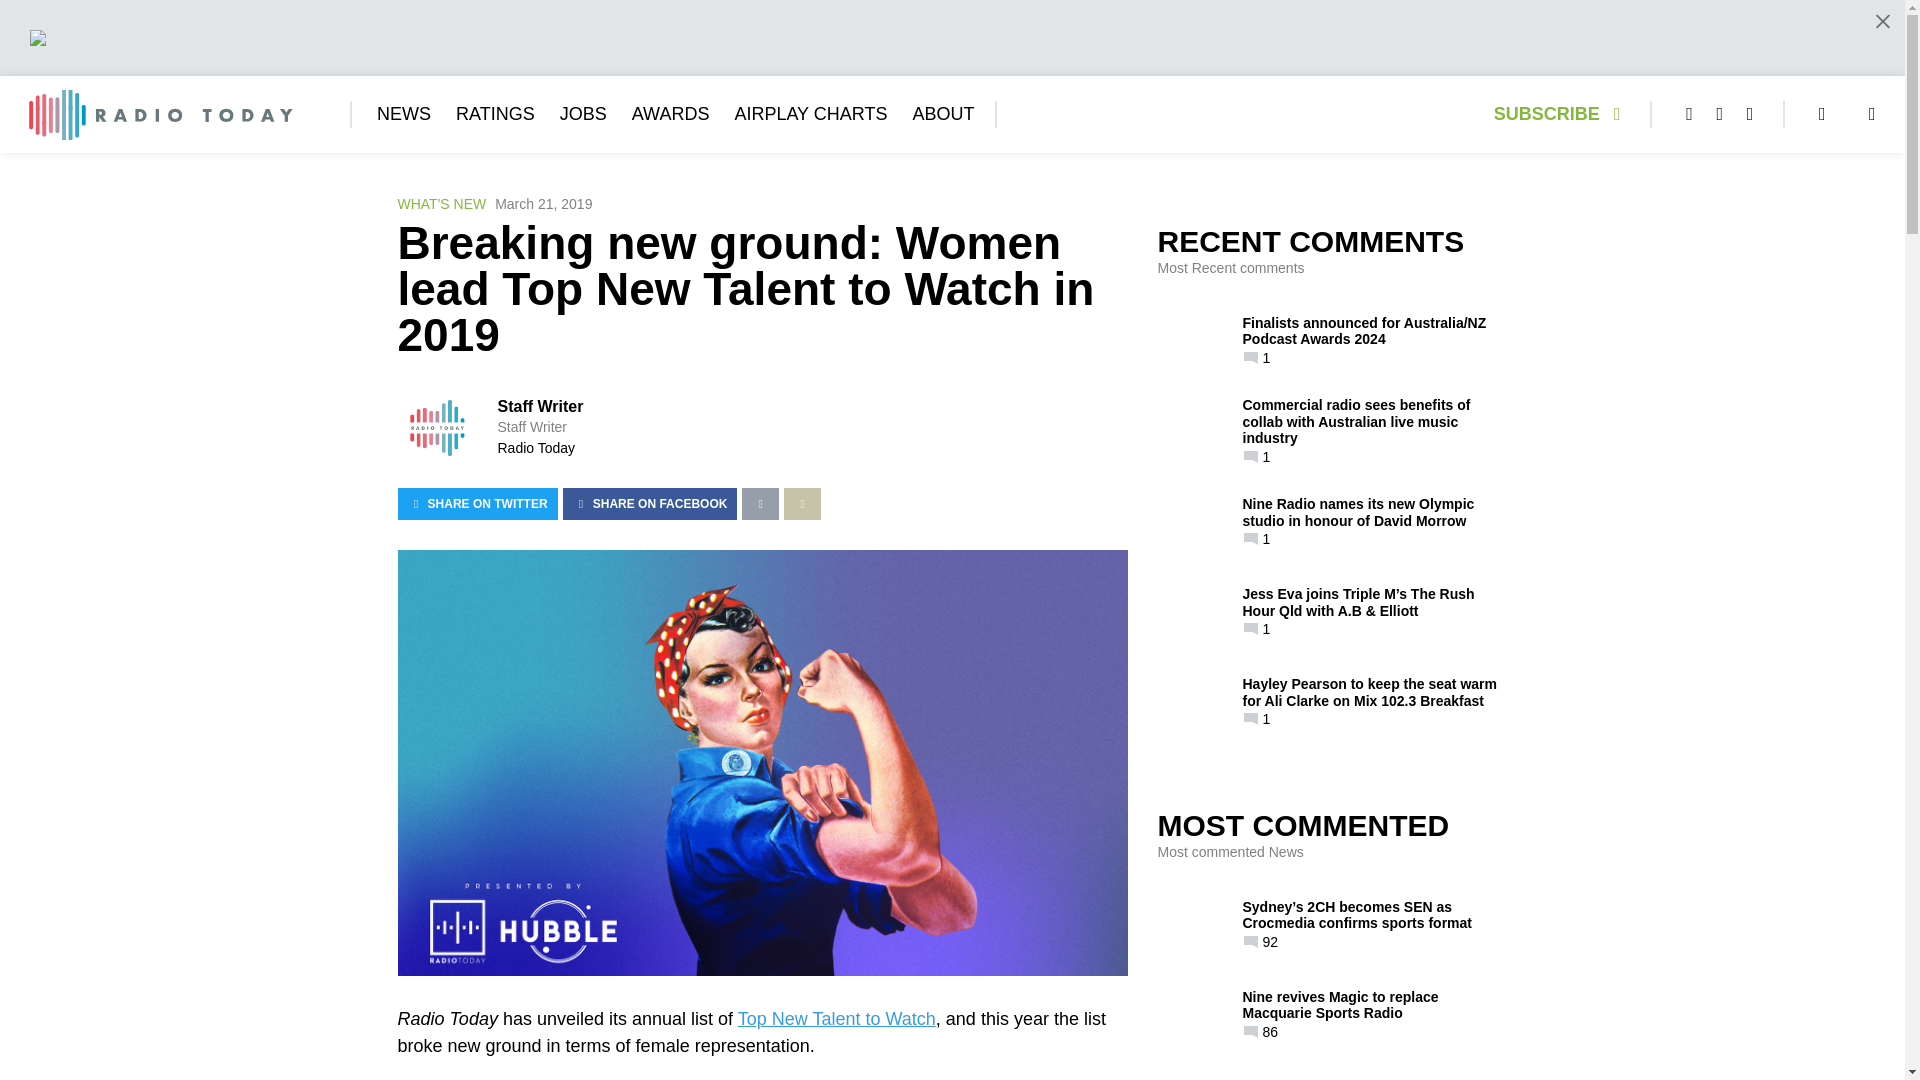  Describe the element at coordinates (496, 114) in the screenshot. I see `RATINGS` at that location.